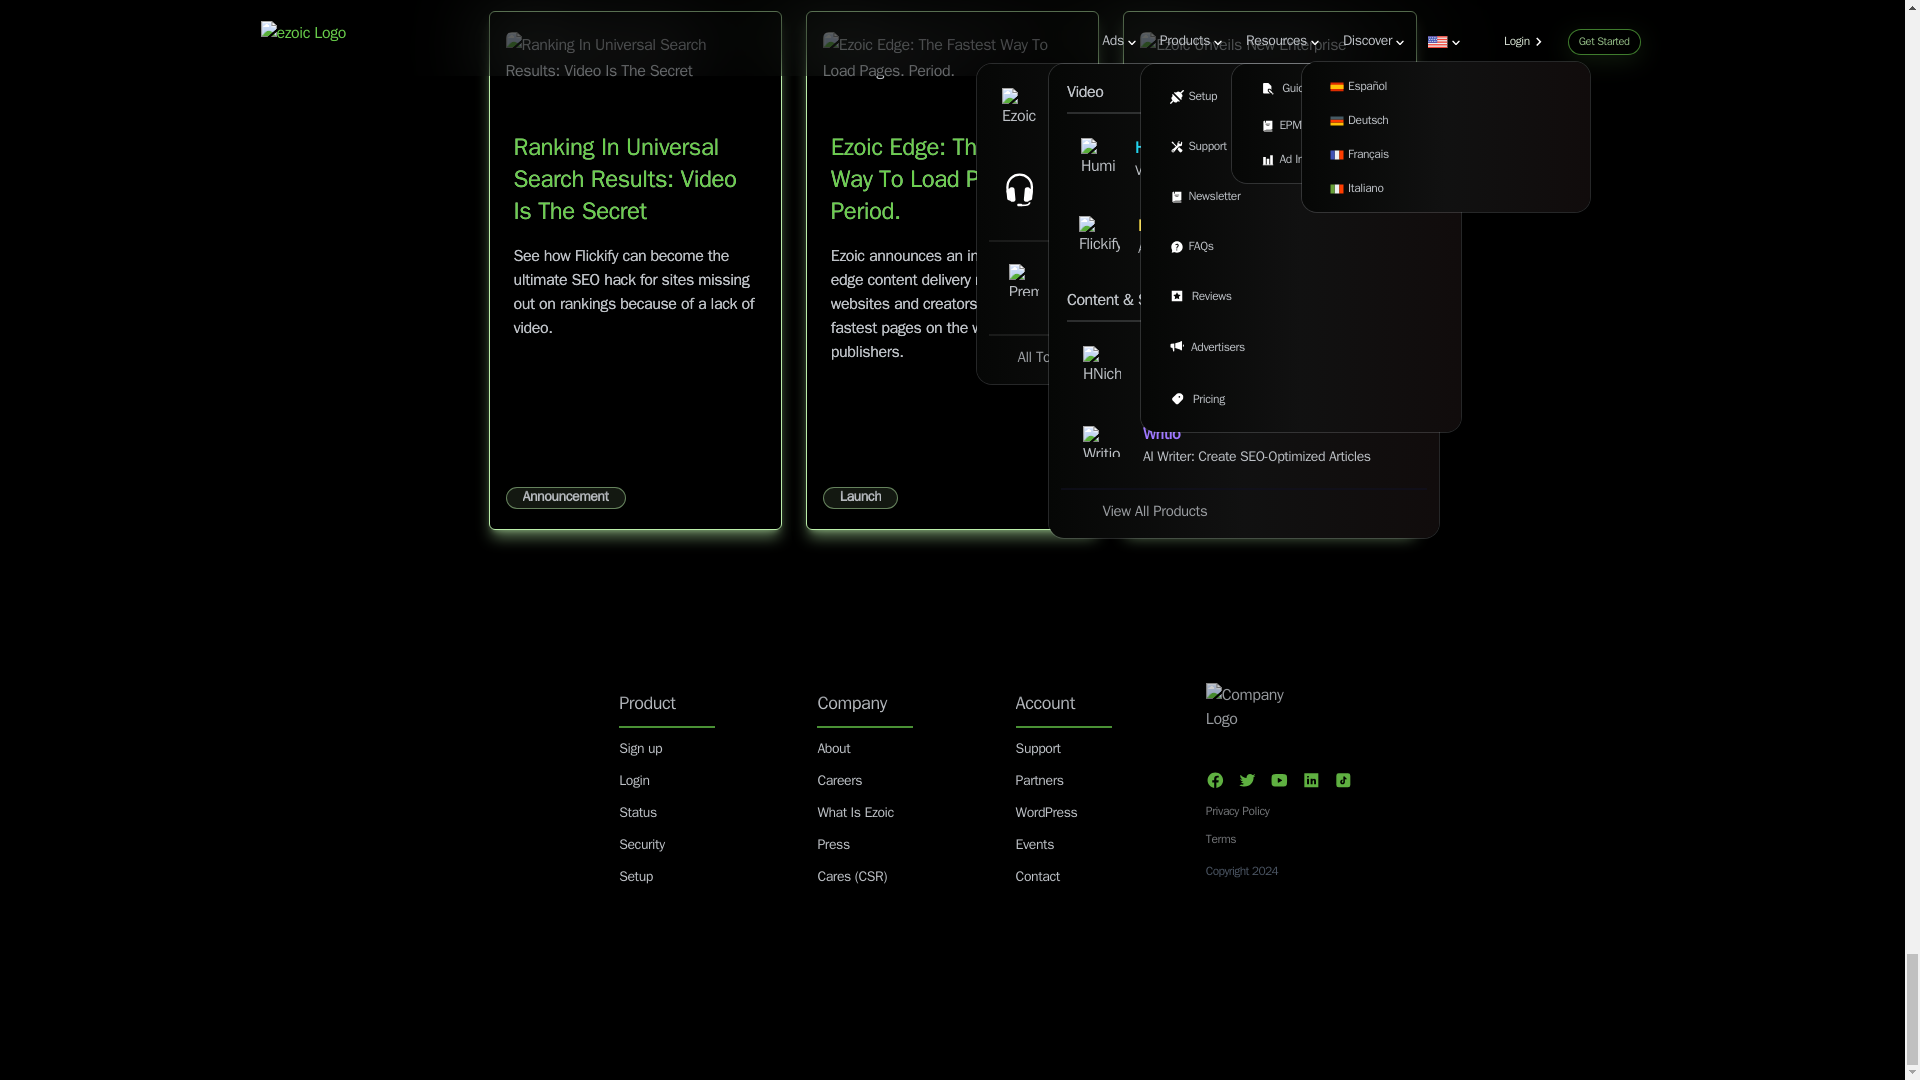 This screenshot has width=1920, height=1080. I want to click on Ranking In Universal Search Results: Video Is The Secret, so click(626, 179).